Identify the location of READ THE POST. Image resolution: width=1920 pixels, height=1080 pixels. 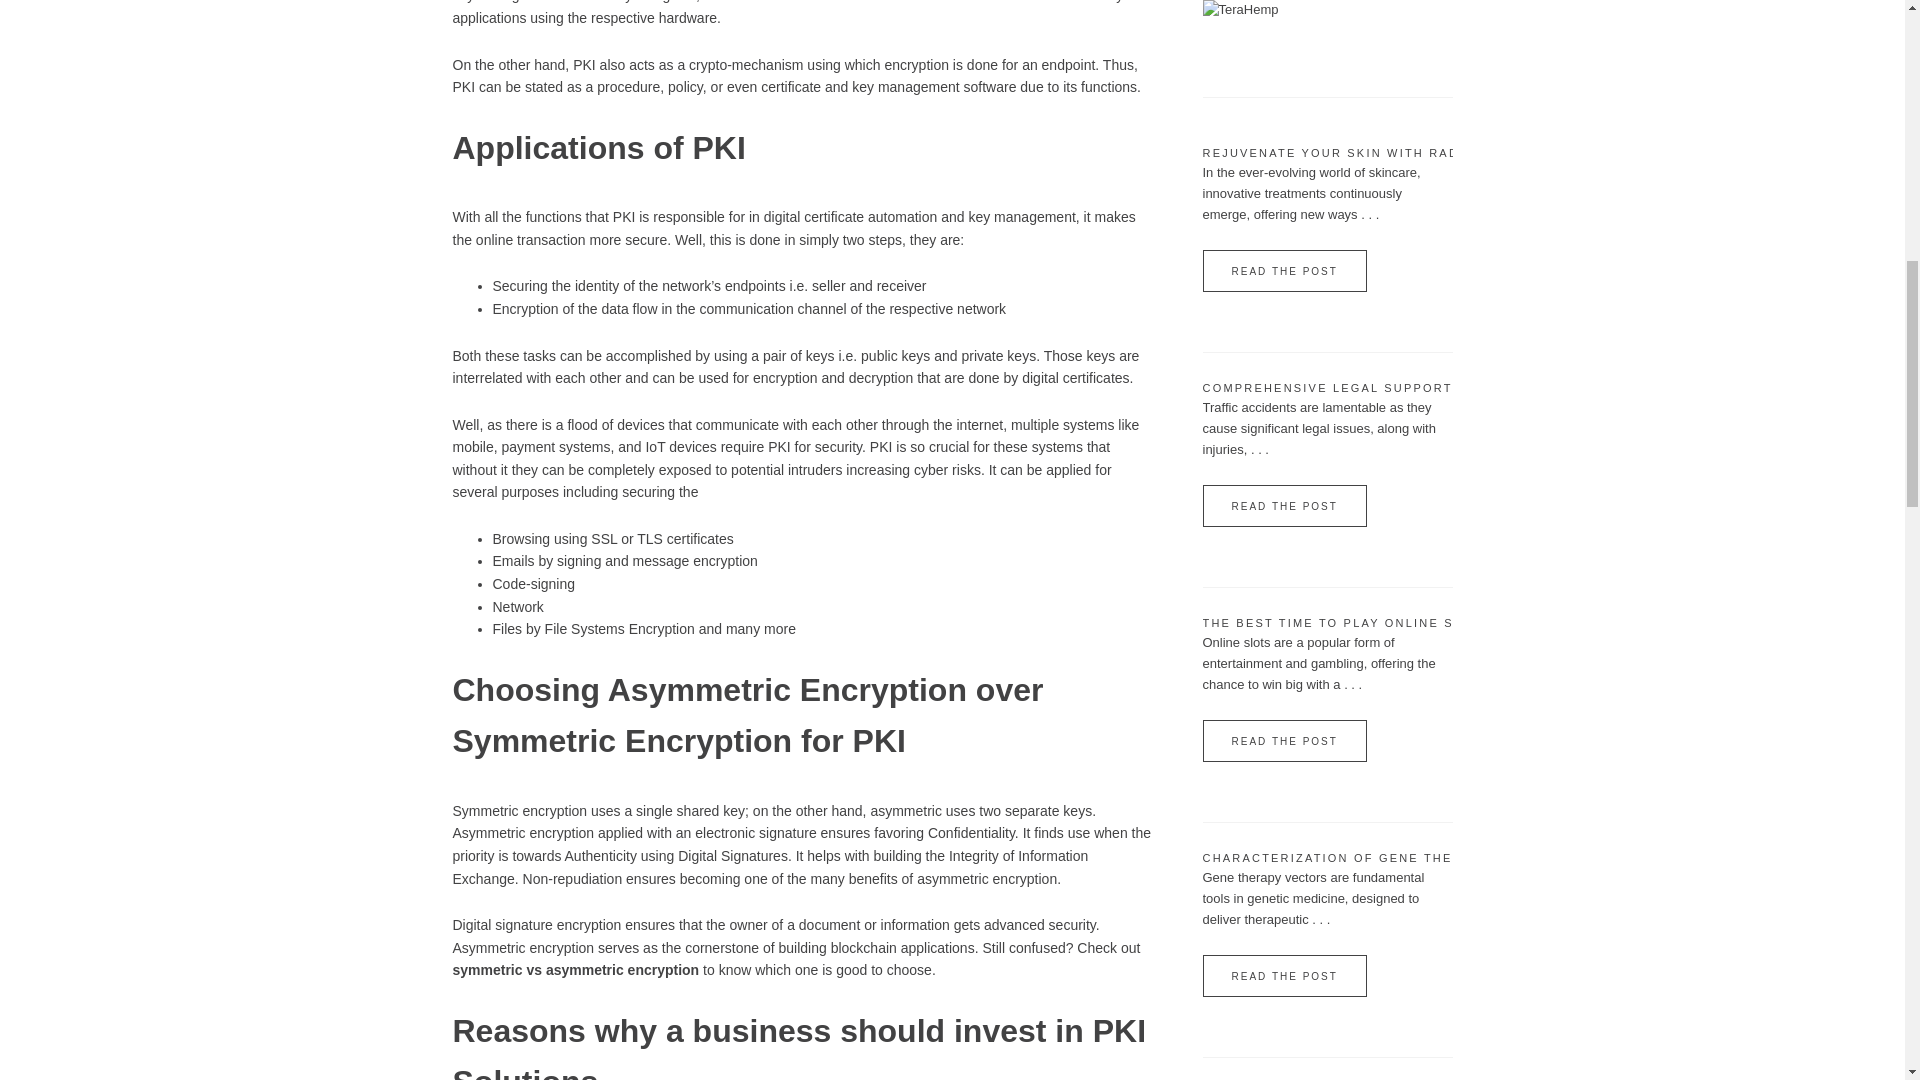
(1283, 741).